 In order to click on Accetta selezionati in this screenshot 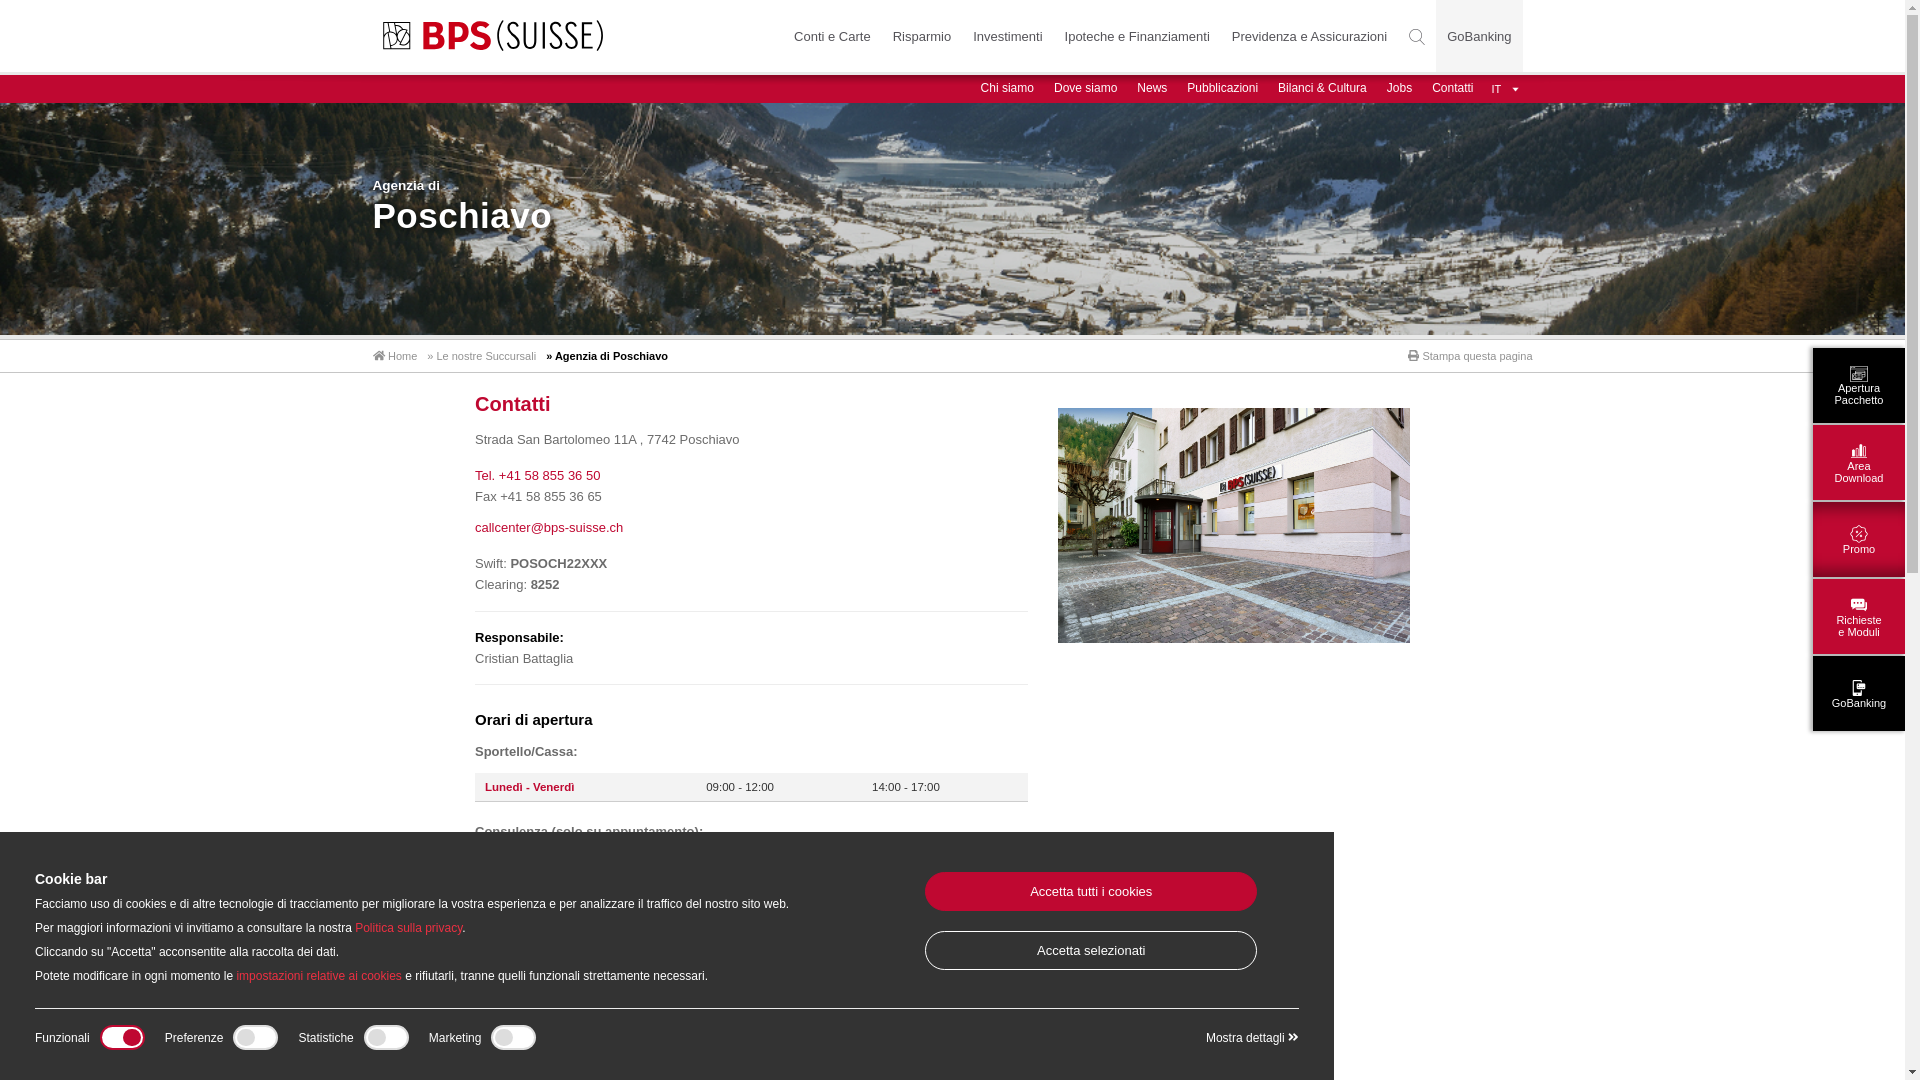, I will do `click(1092, 950)`.